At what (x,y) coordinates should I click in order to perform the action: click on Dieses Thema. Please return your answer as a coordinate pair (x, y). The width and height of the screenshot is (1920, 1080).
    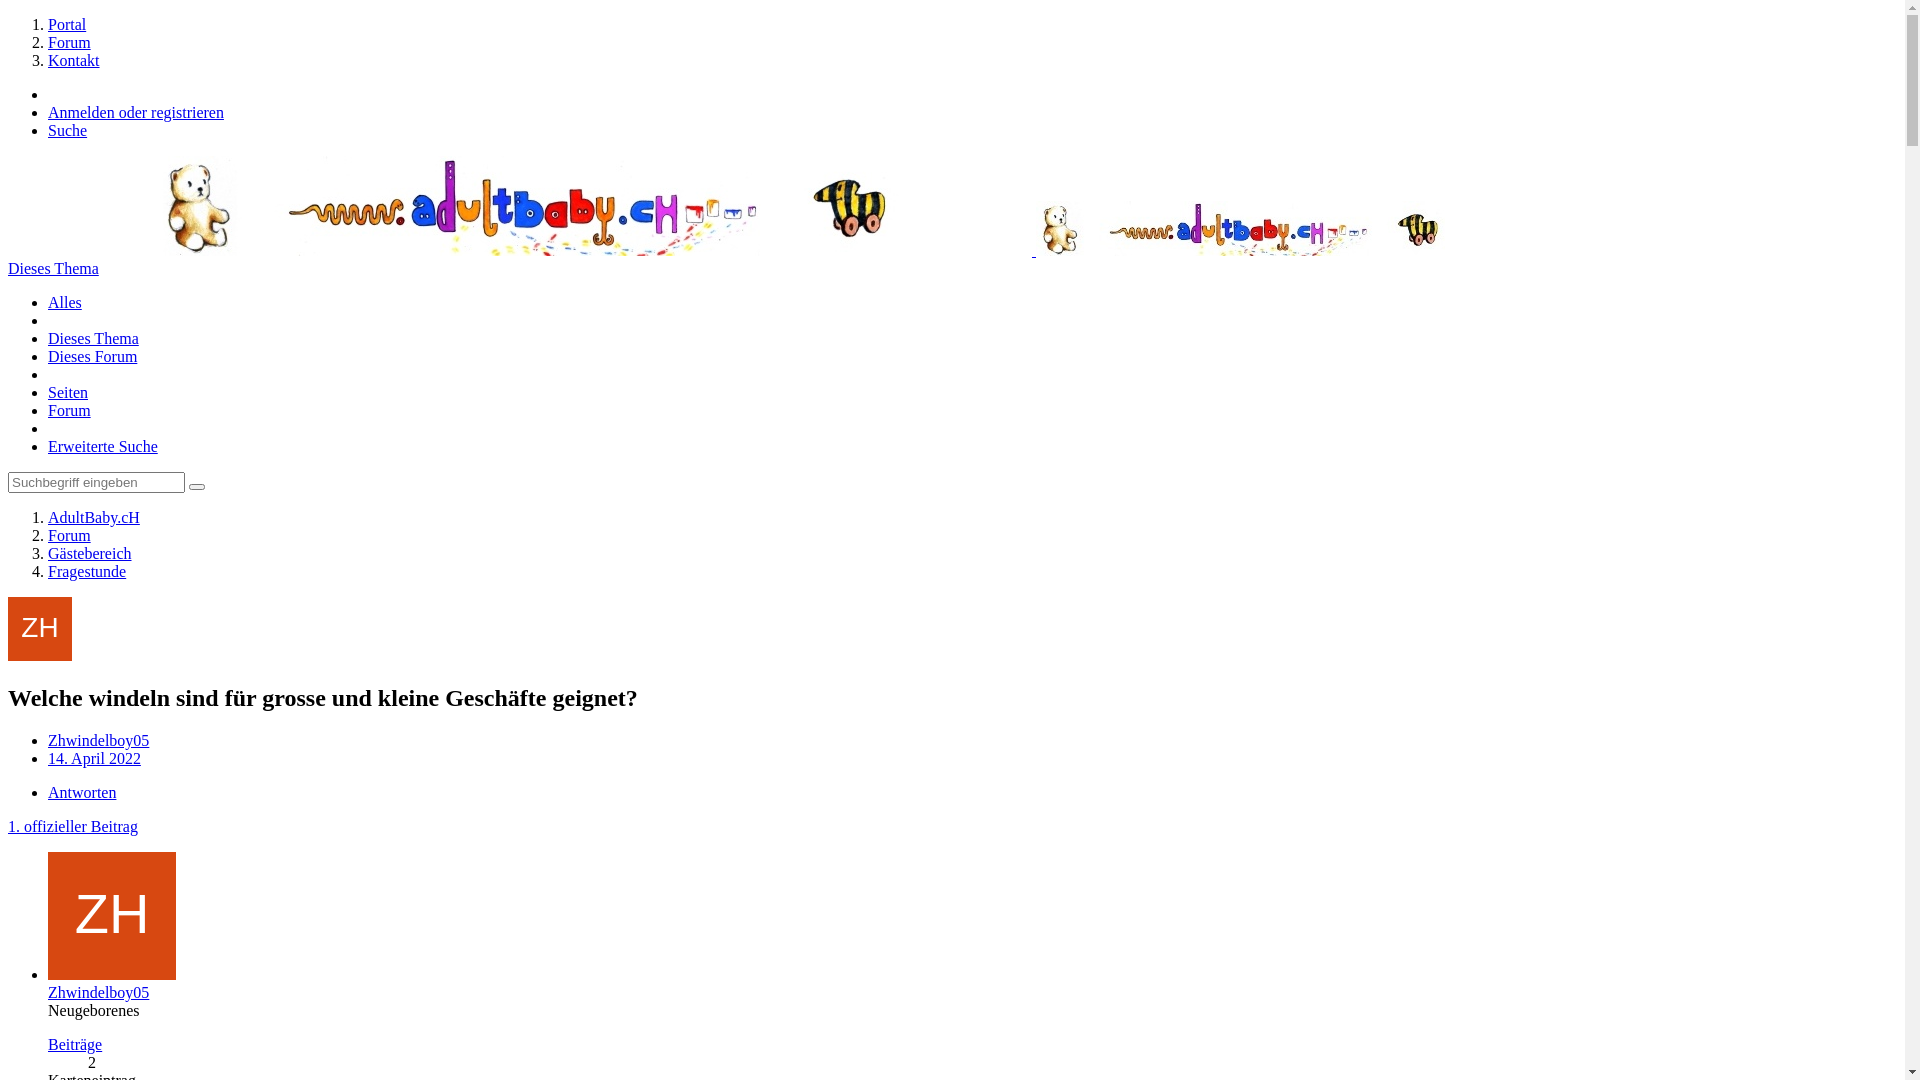
    Looking at the image, I should click on (54, 268).